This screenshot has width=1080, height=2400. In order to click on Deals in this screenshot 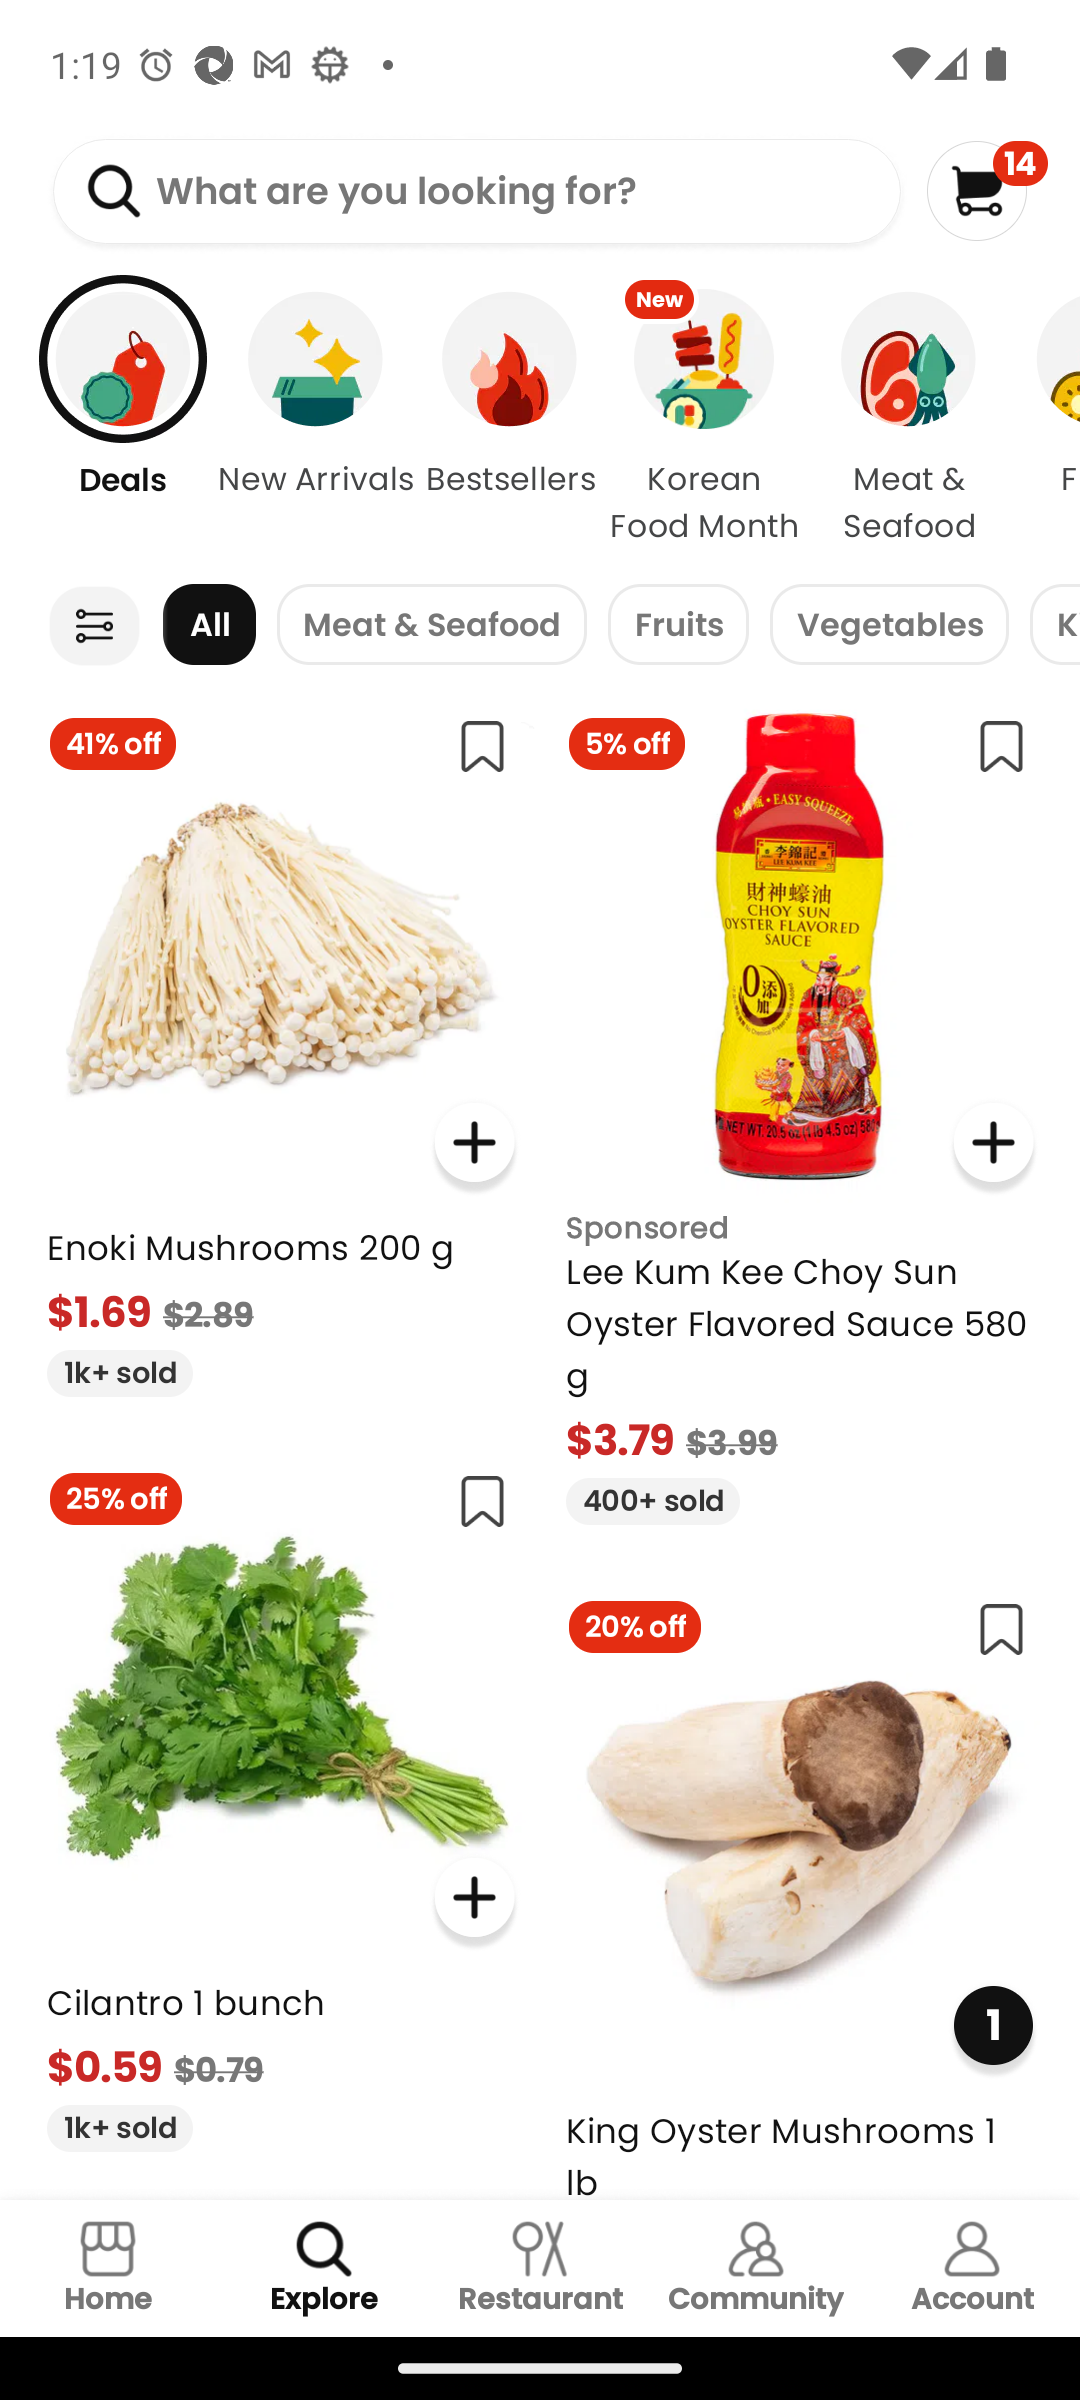, I will do `click(107, 420)`.